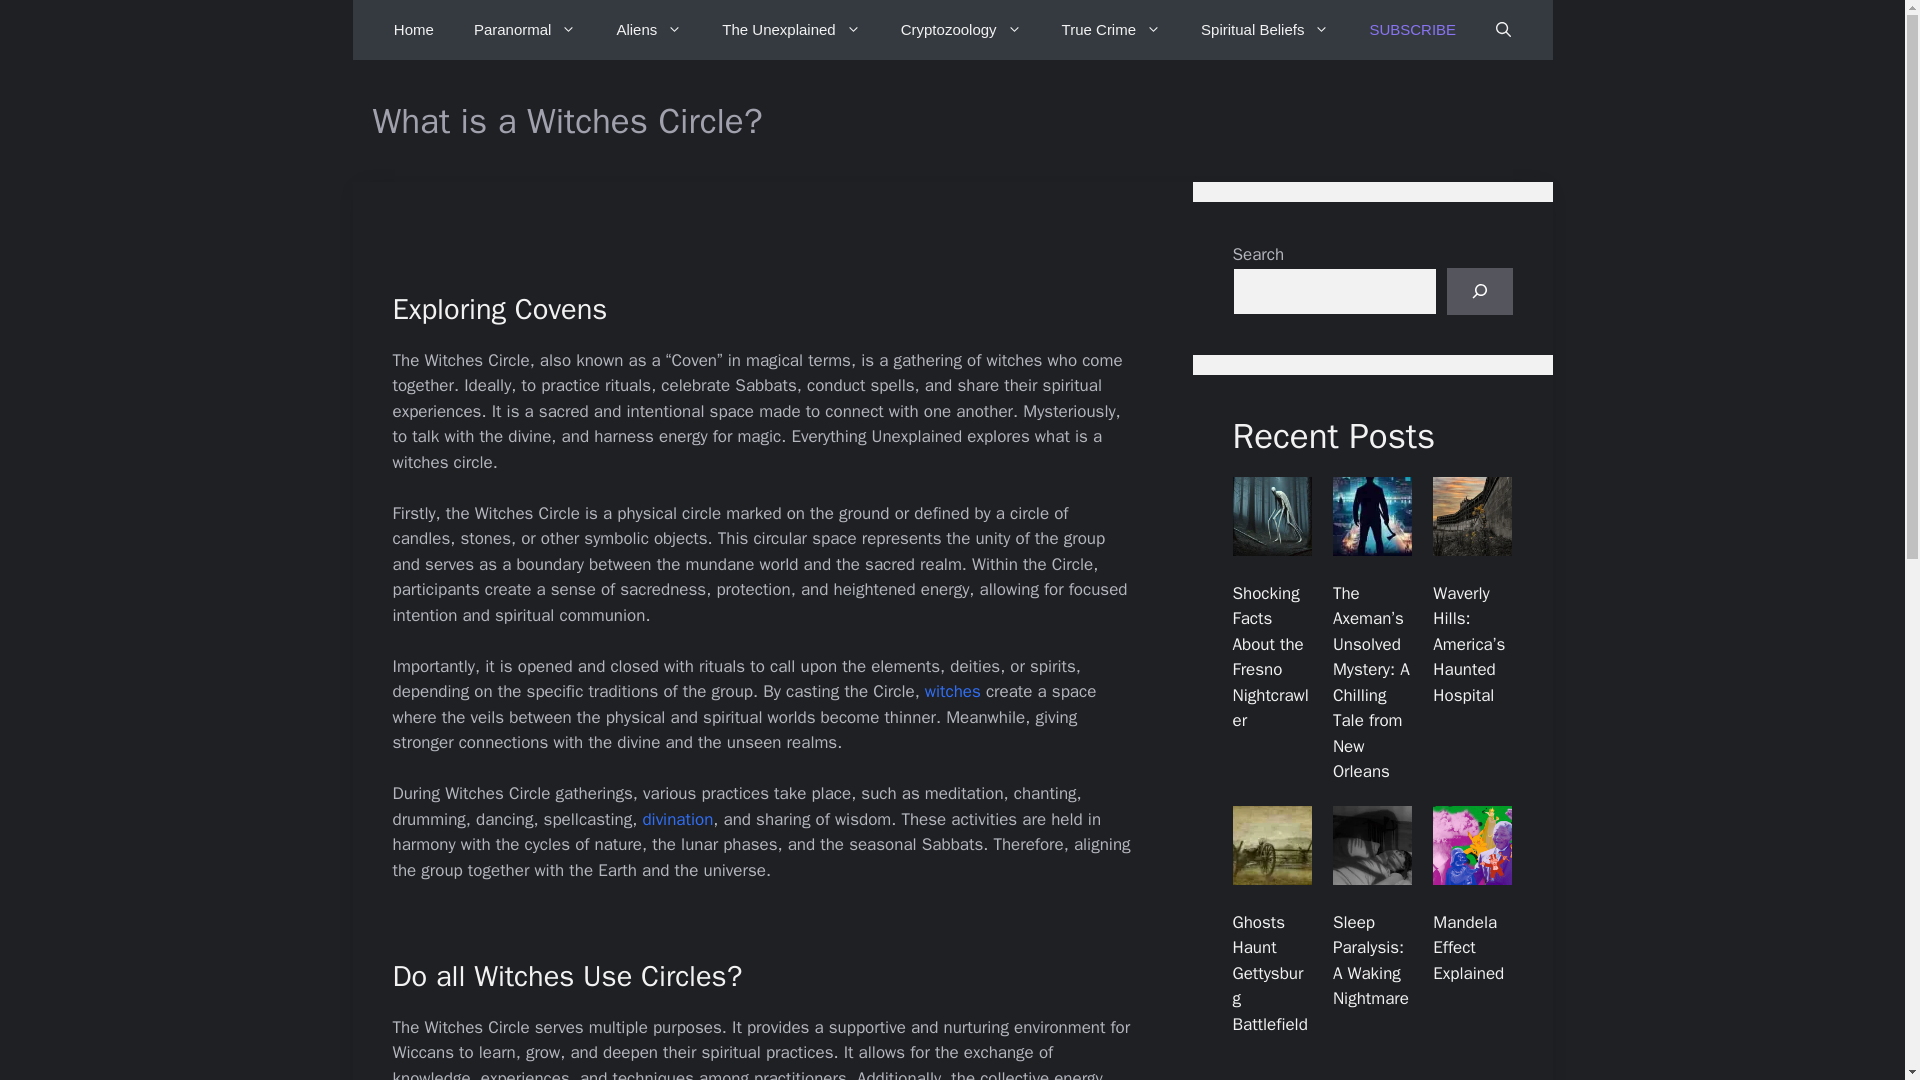 The height and width of the screenshot is (1080, 1920). What do you see at coordinates (790, 30) in the screenshot?
I see `The Unexplained` at bounding box center [790, 30].